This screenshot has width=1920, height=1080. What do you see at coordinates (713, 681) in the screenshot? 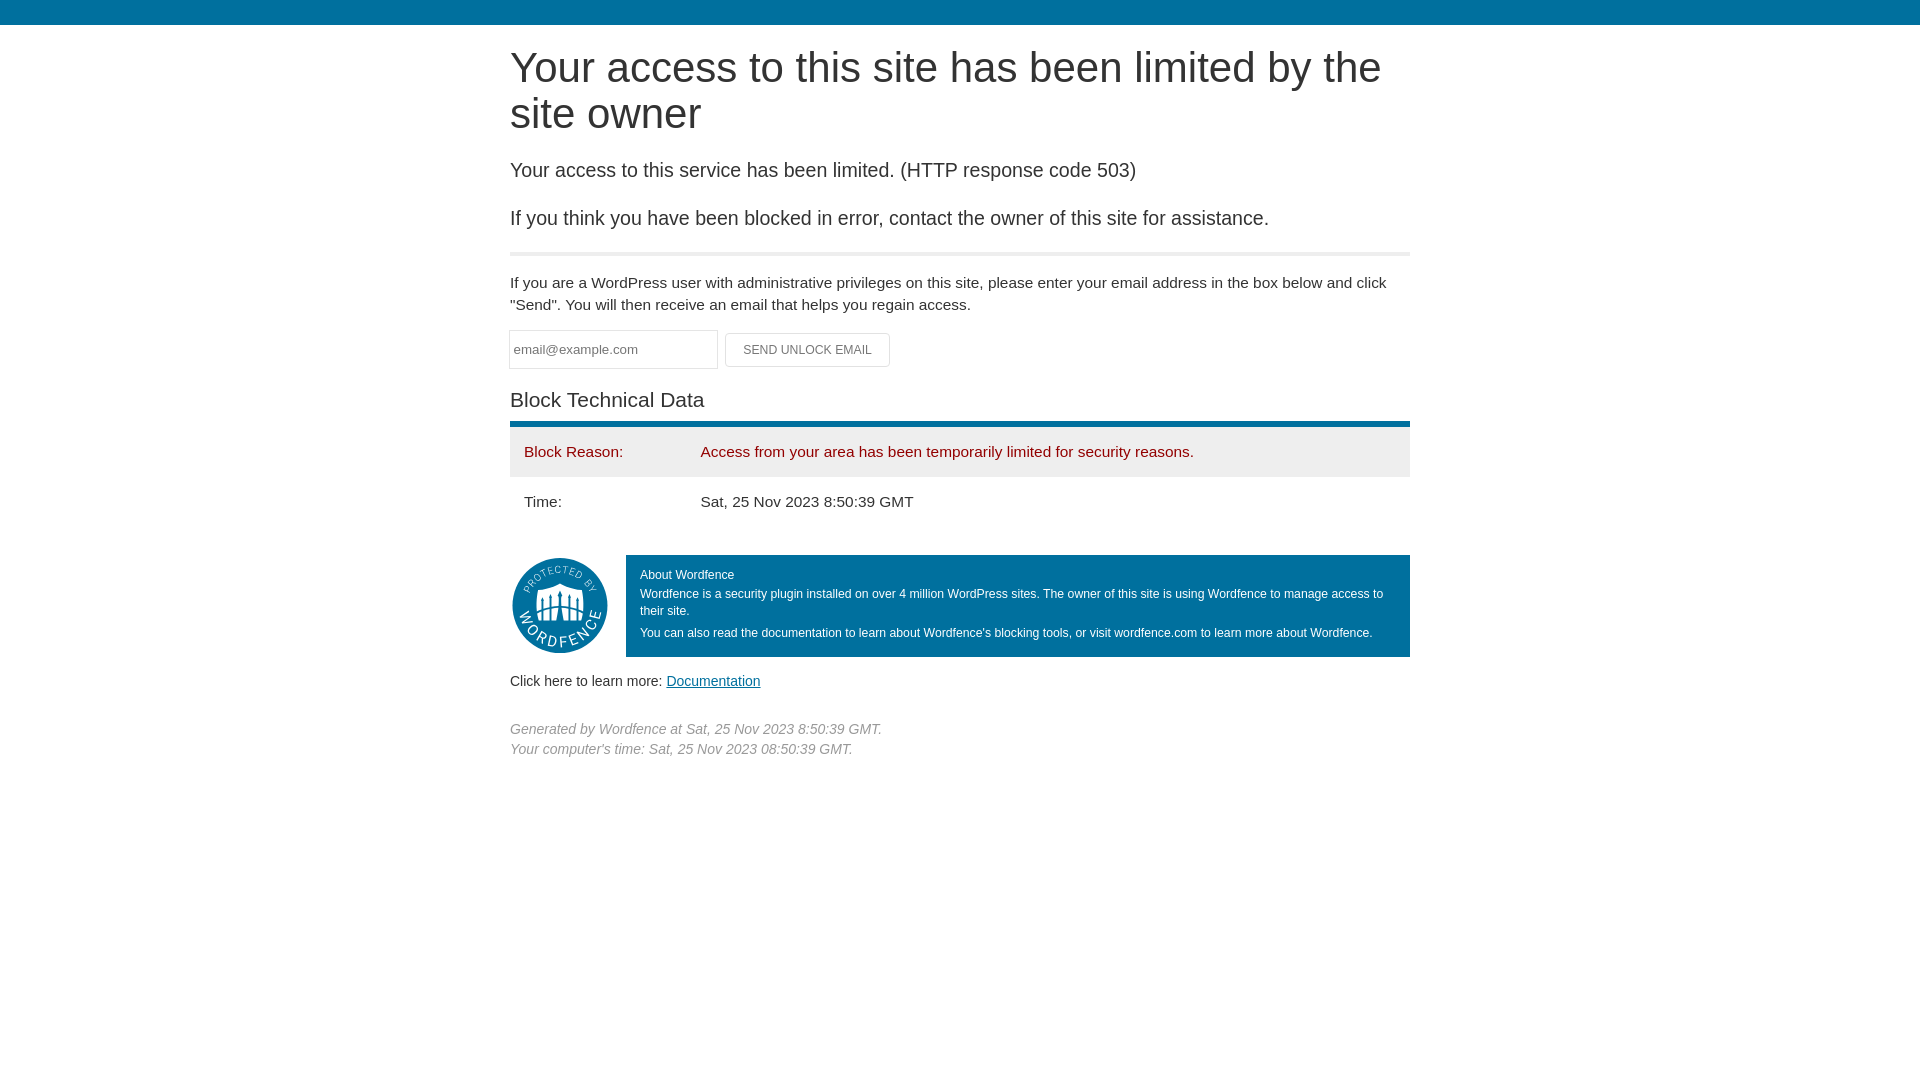
I see `Documentation` at bounding box center [713, 681].